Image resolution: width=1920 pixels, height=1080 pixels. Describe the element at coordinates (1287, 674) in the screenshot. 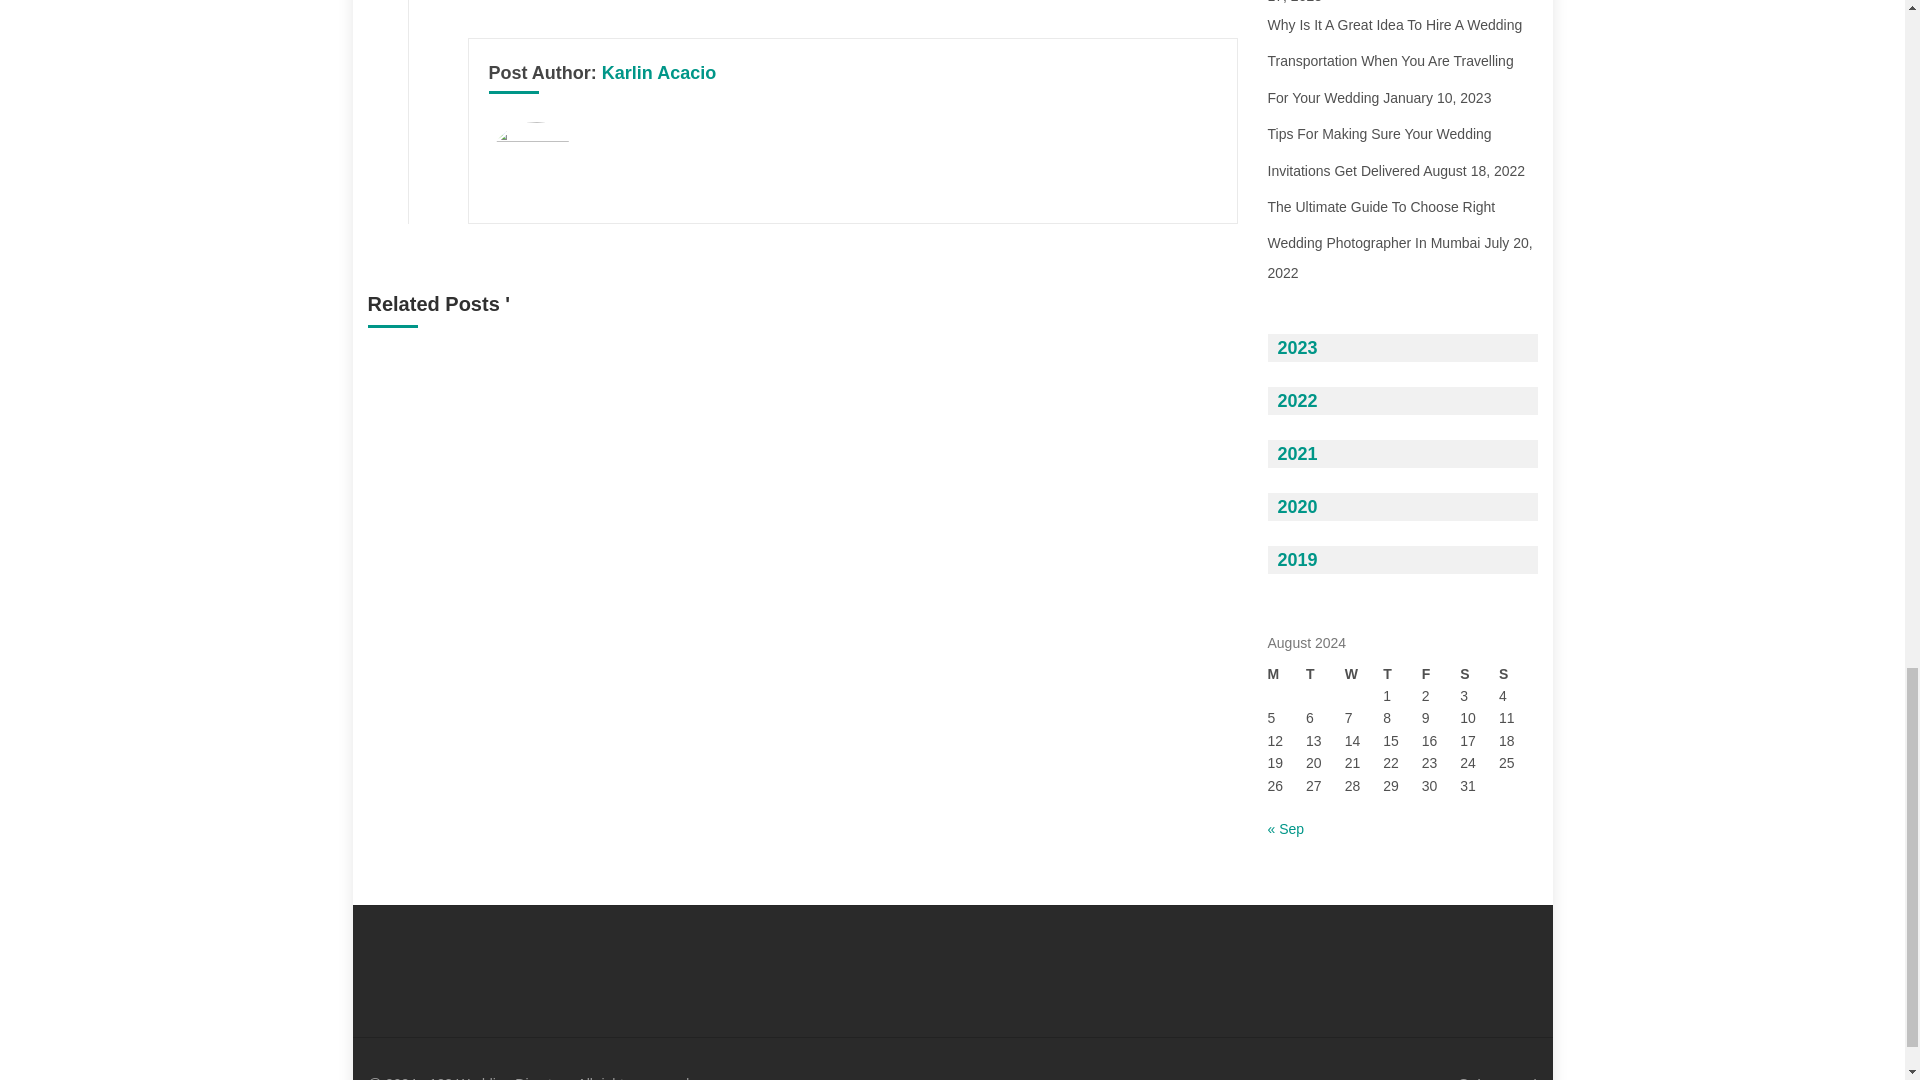

I see `Monday` at that location.